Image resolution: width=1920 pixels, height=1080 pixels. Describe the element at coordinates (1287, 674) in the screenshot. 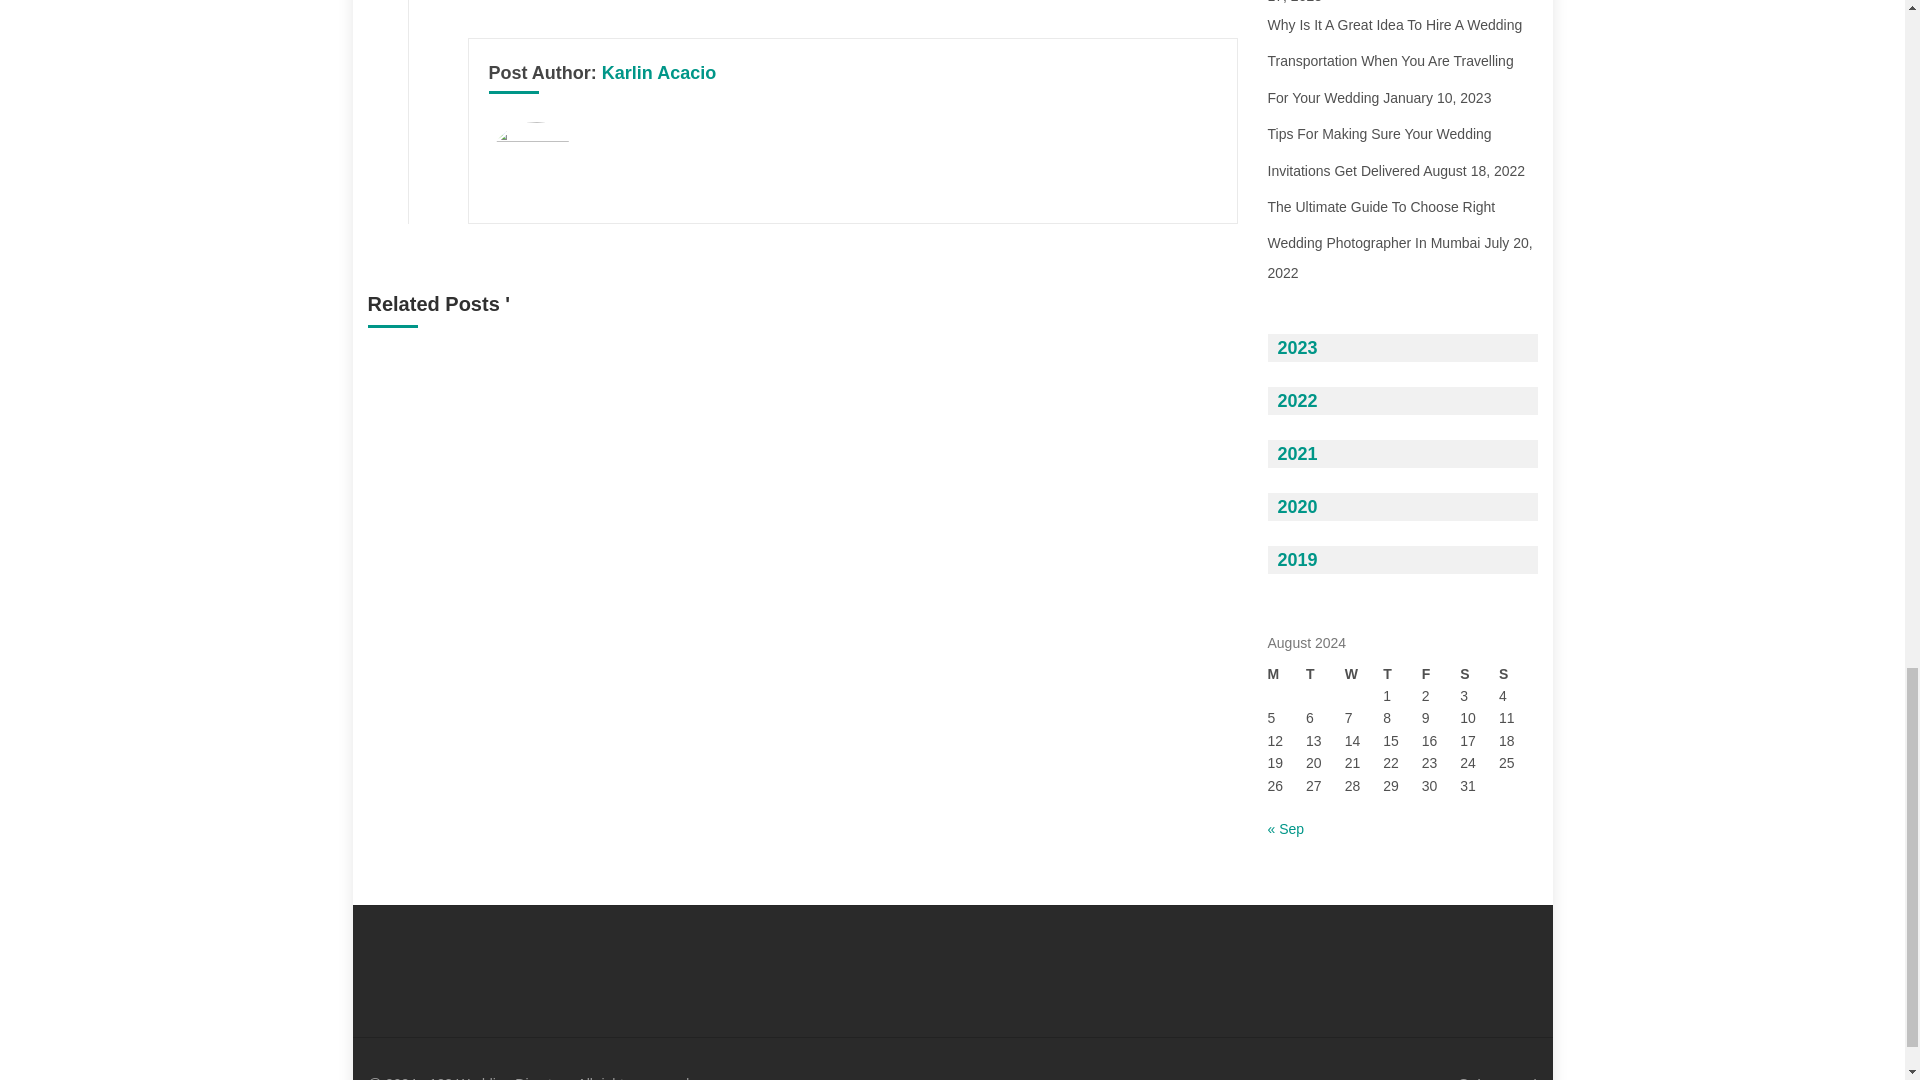

I see `Monday` at that location.